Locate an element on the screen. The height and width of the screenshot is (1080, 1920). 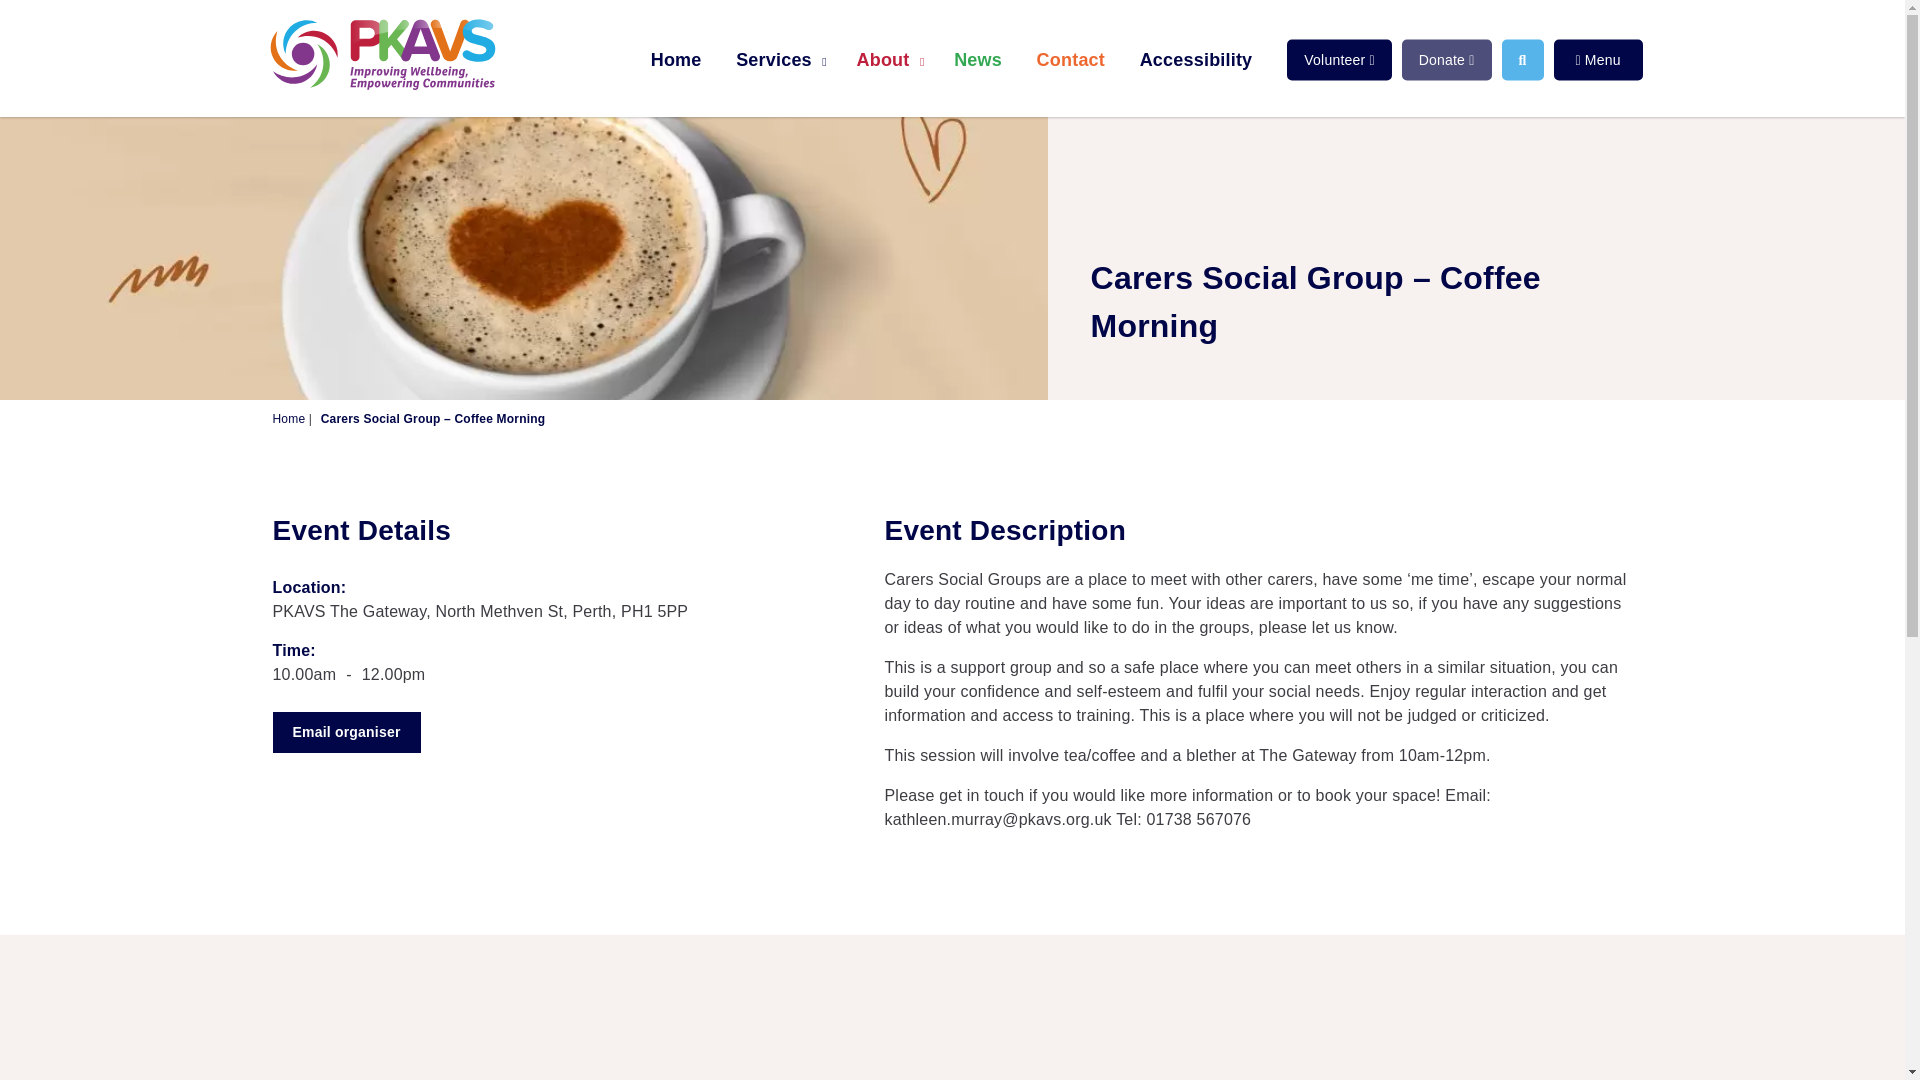
Home is located at coordinates (676, 59).